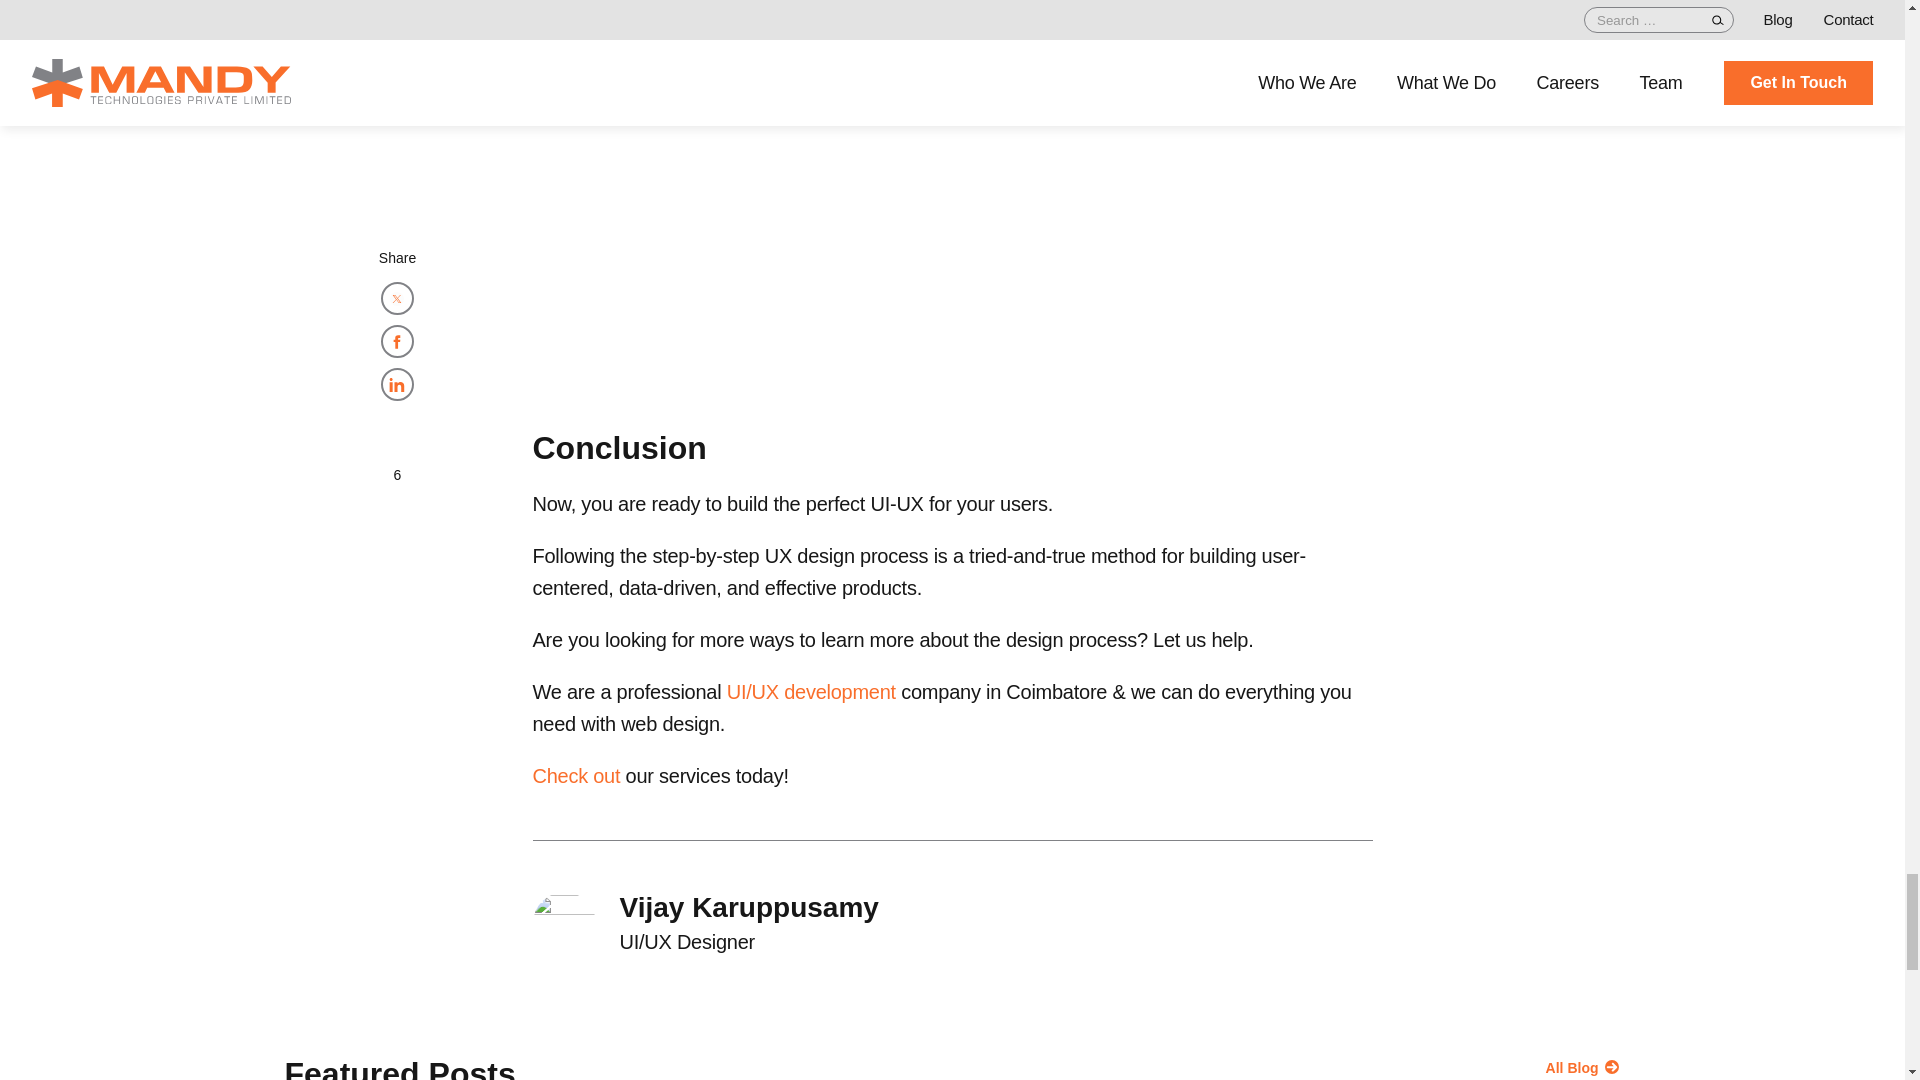 Image resolution: width=1920 pixels, height=1080 pixels. Describe the element at coordinates (1270, 1067) in the screenshot. I see `All Blog` at that location.